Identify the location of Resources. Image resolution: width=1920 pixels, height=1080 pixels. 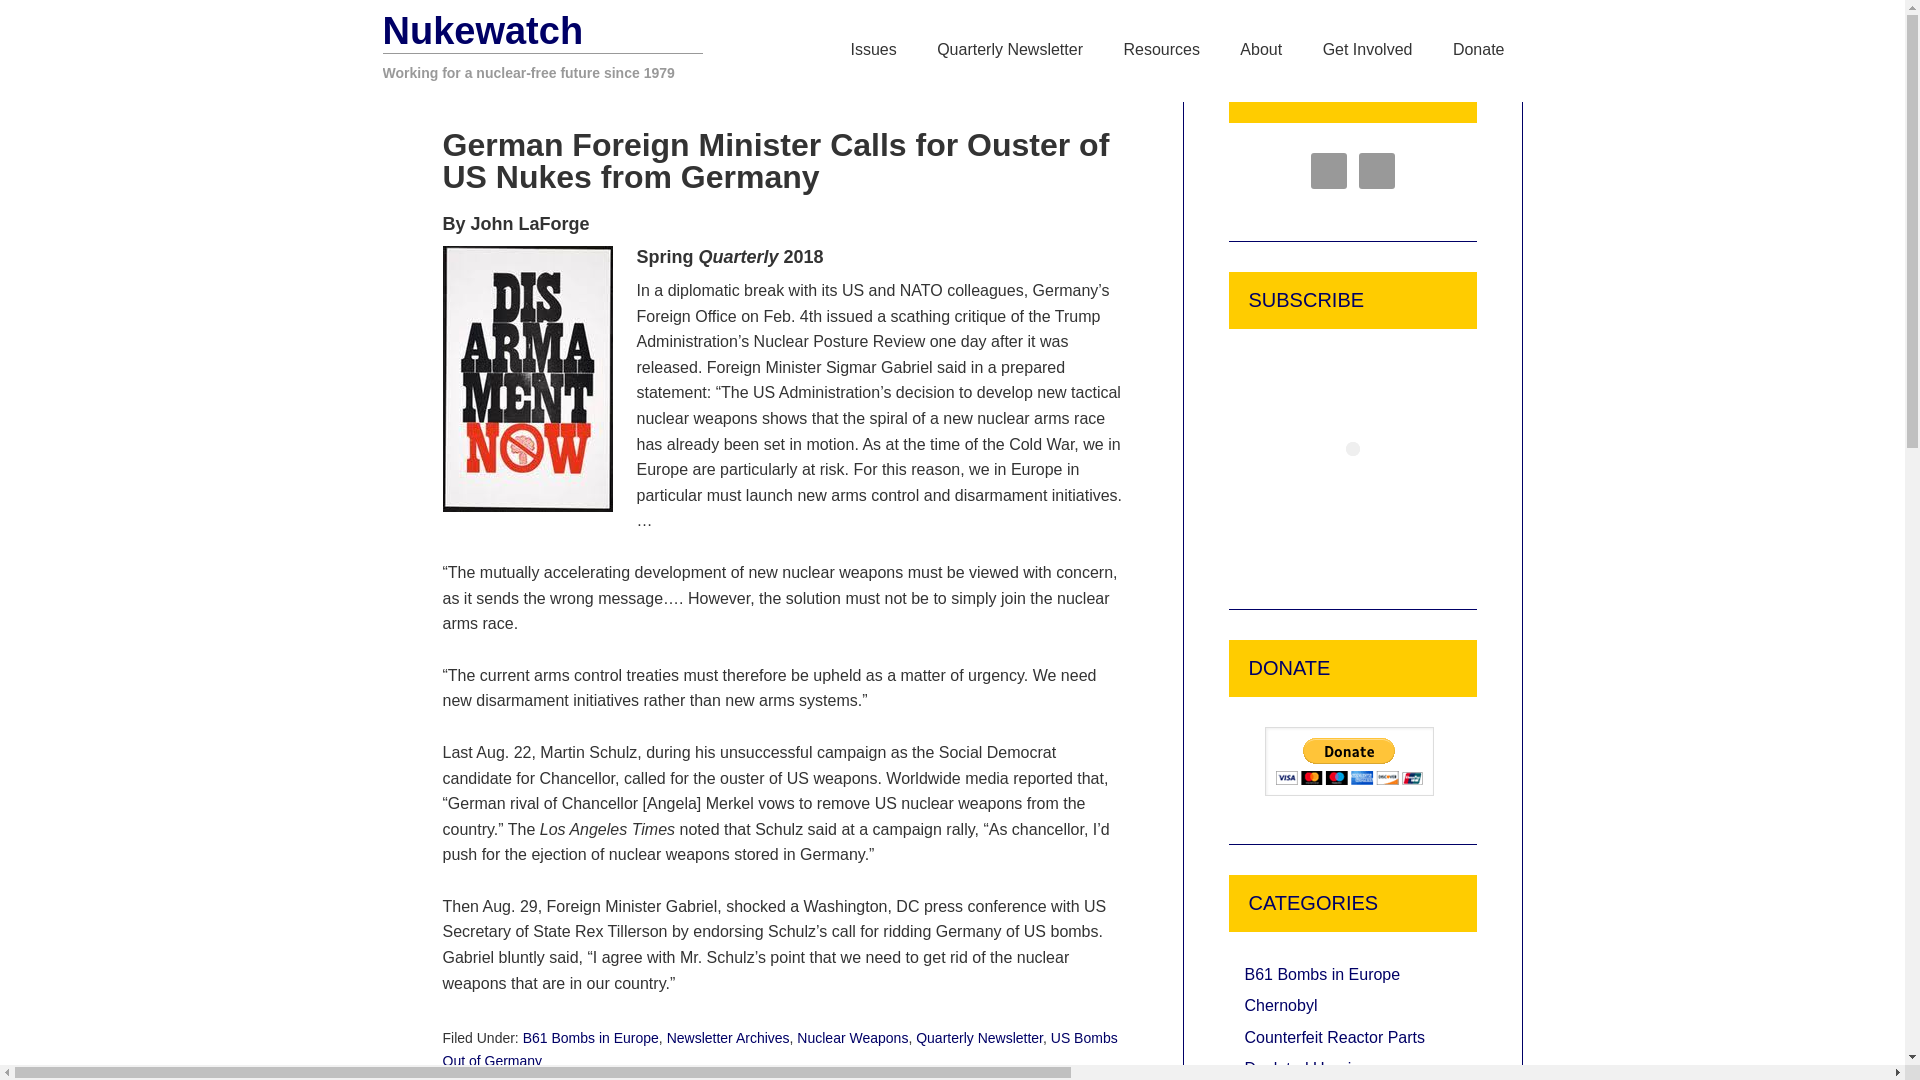
(1161, 50).